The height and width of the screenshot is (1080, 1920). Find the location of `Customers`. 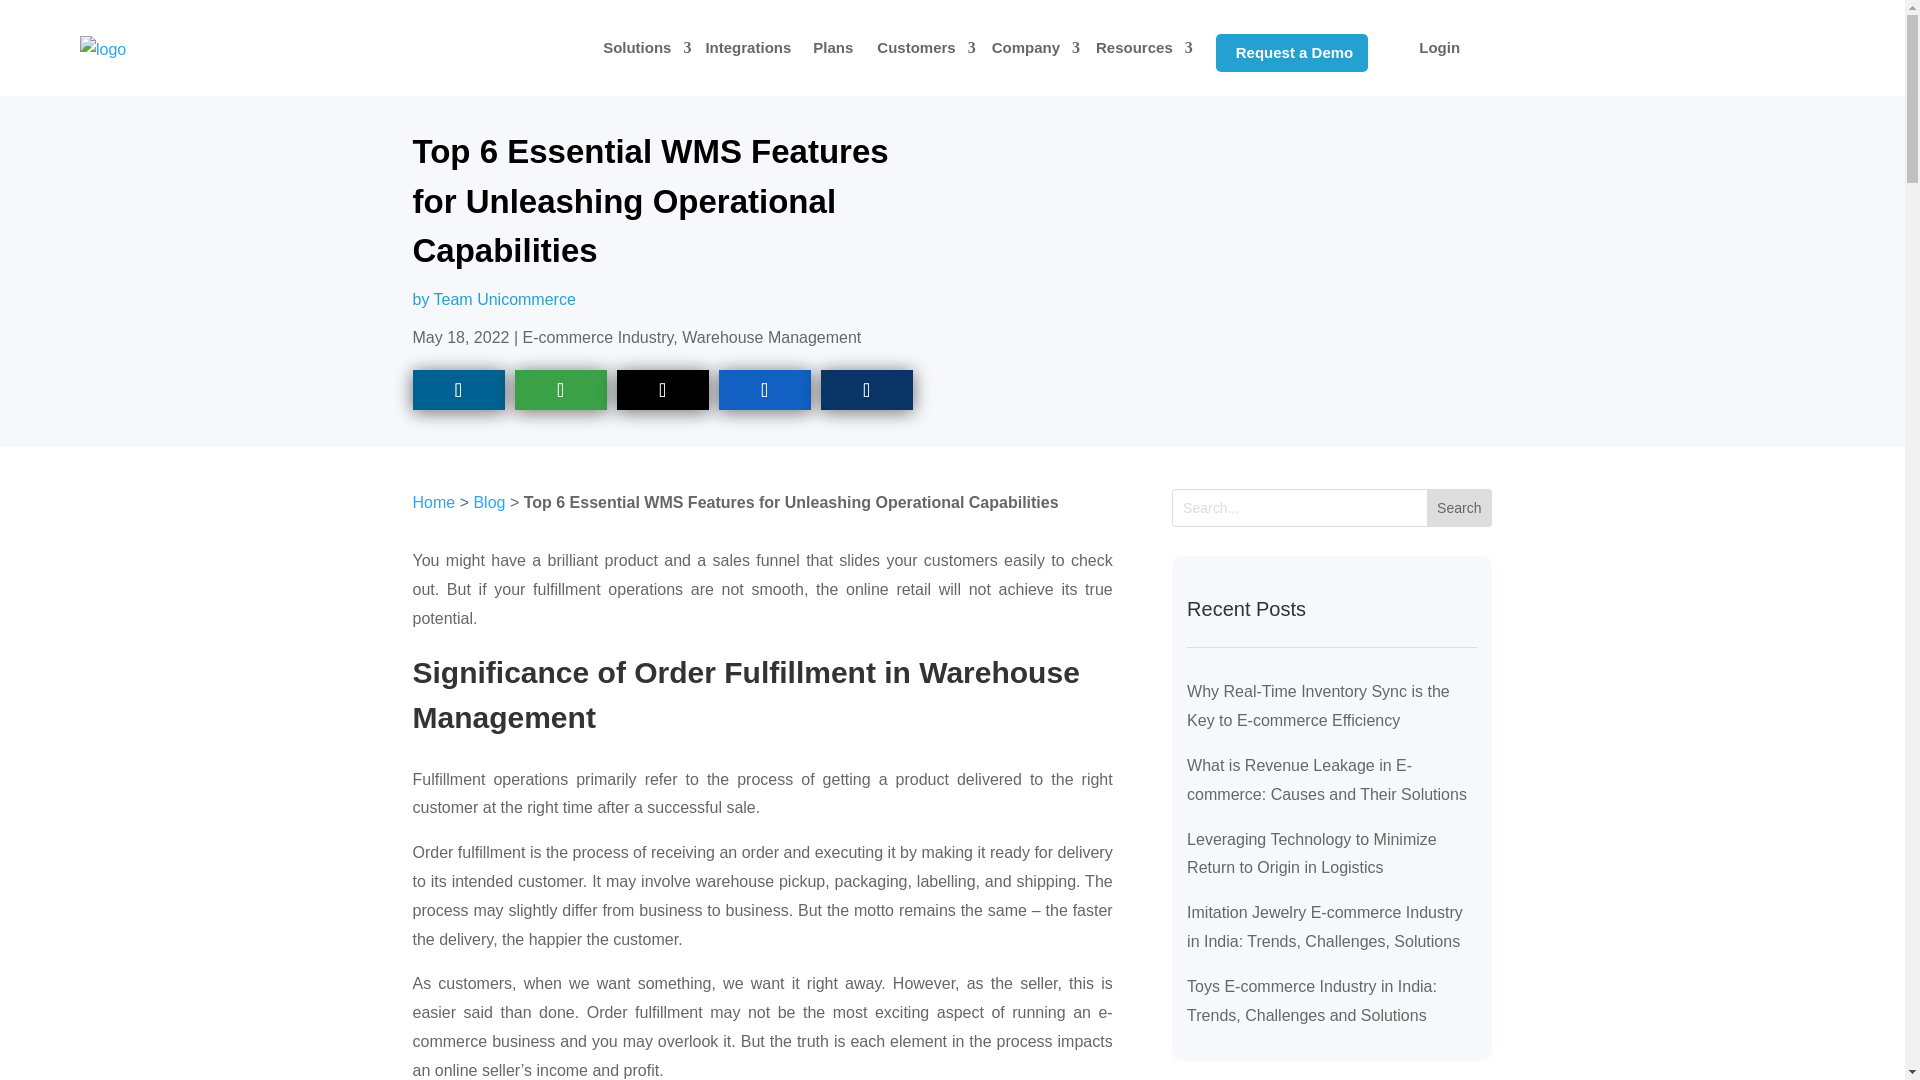

Customers is located at coordinates (921, 48).